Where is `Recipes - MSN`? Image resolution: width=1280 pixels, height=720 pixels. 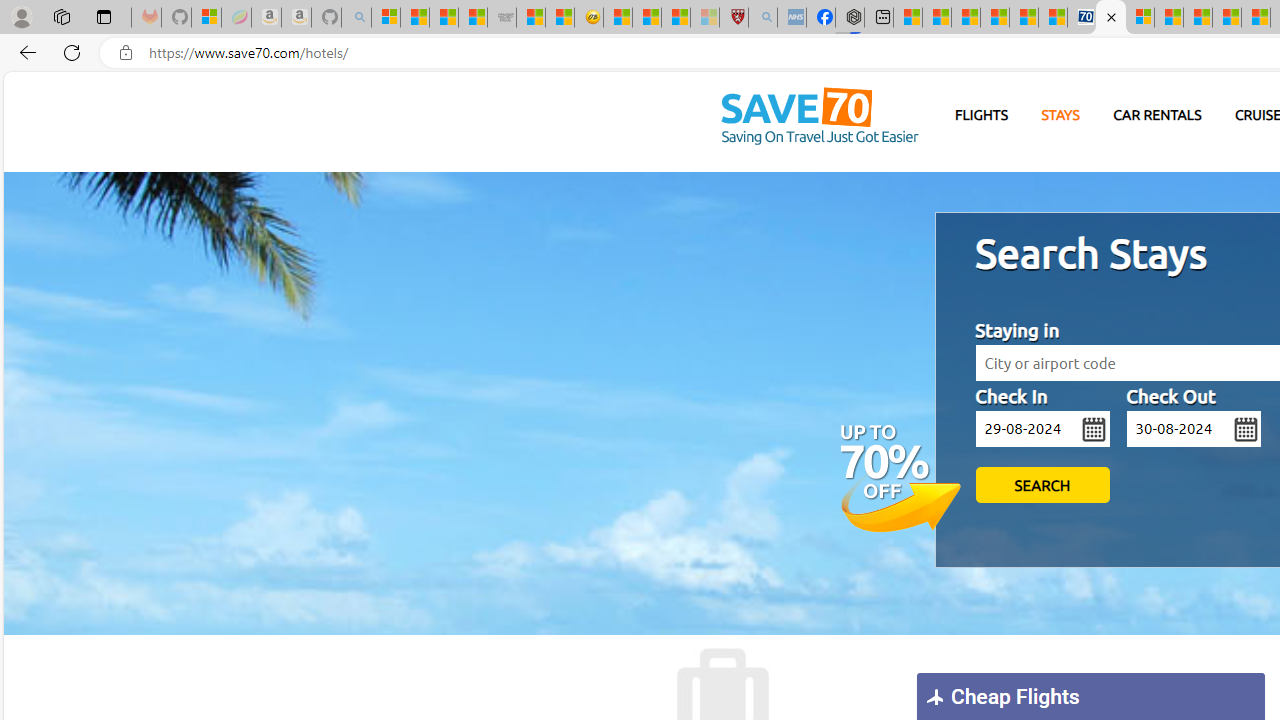
Recipes - MSN is located at coordinates (618, 18).